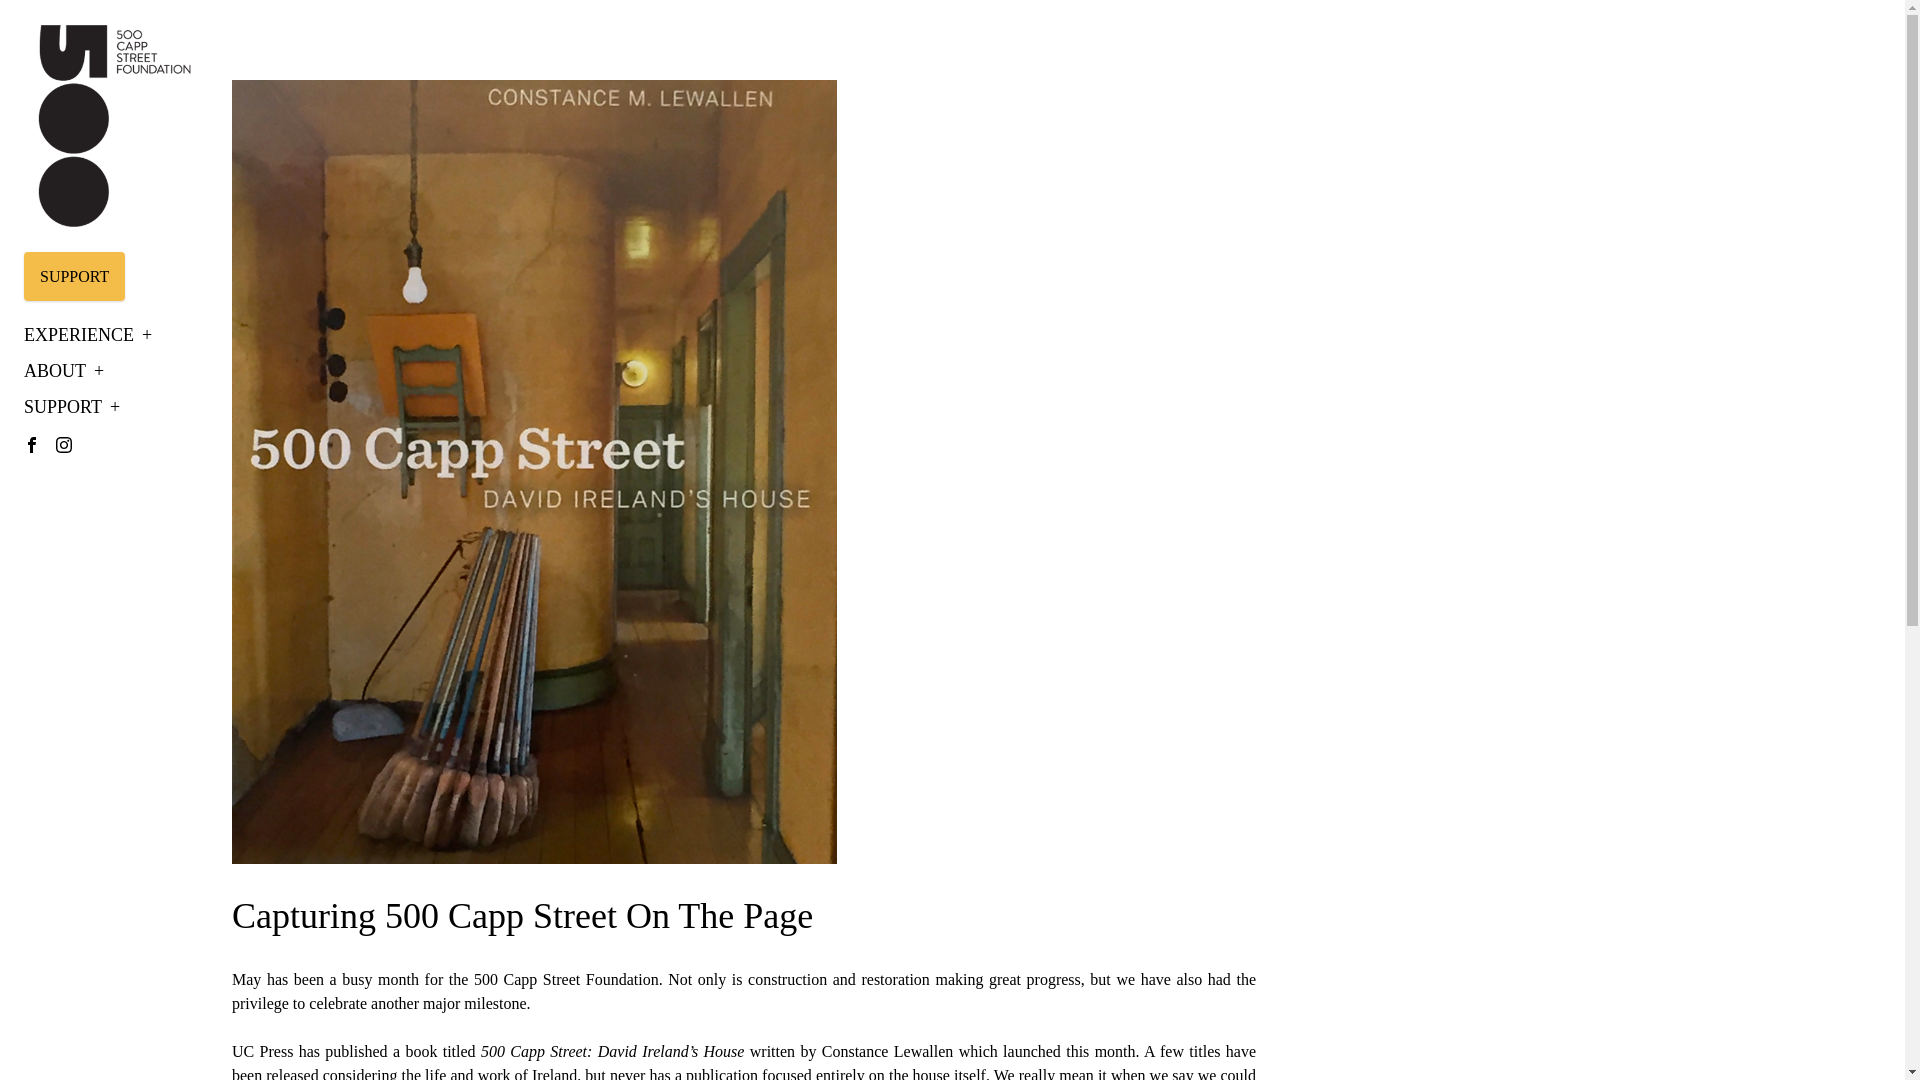  Describe the element at coordinates (63, 370) in the screenshot. I see `ABOUT` at that location.